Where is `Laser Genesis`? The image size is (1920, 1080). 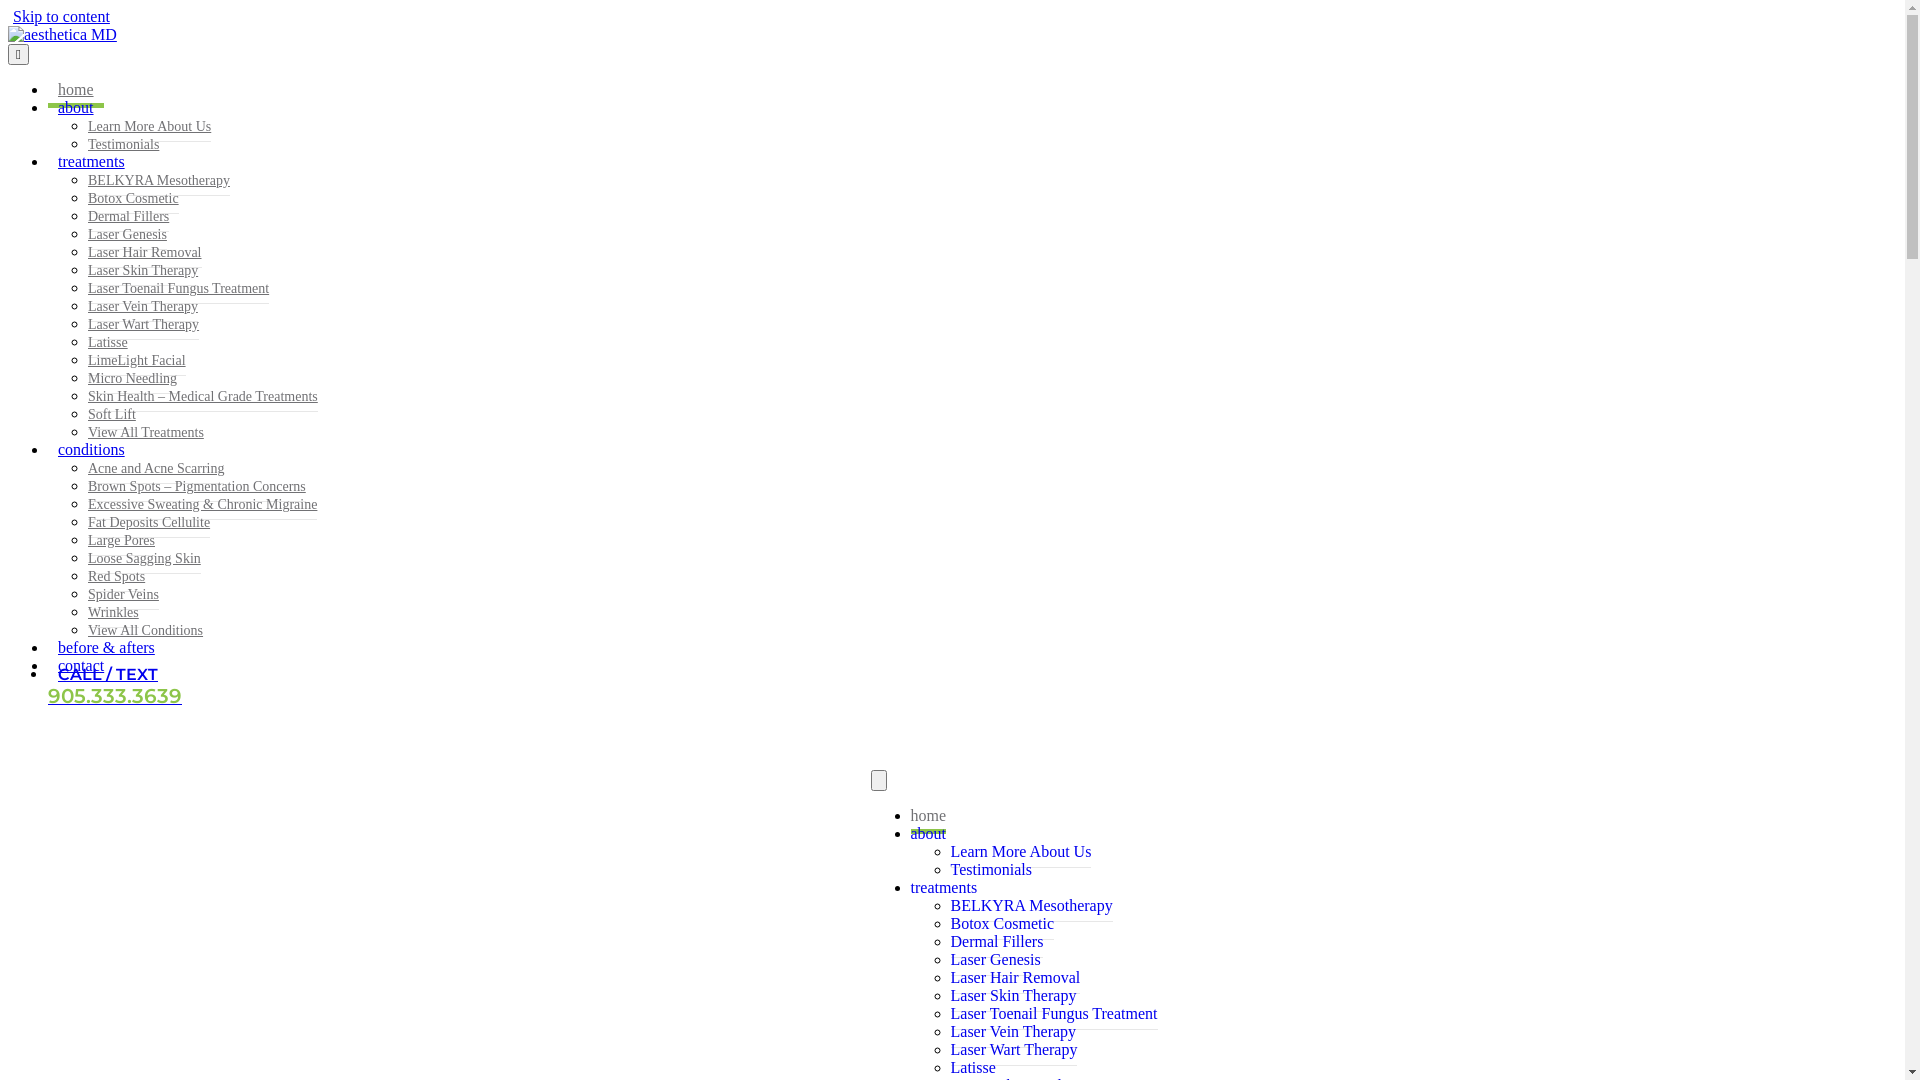 Laser Genesis is located at coordinates (995, 960).